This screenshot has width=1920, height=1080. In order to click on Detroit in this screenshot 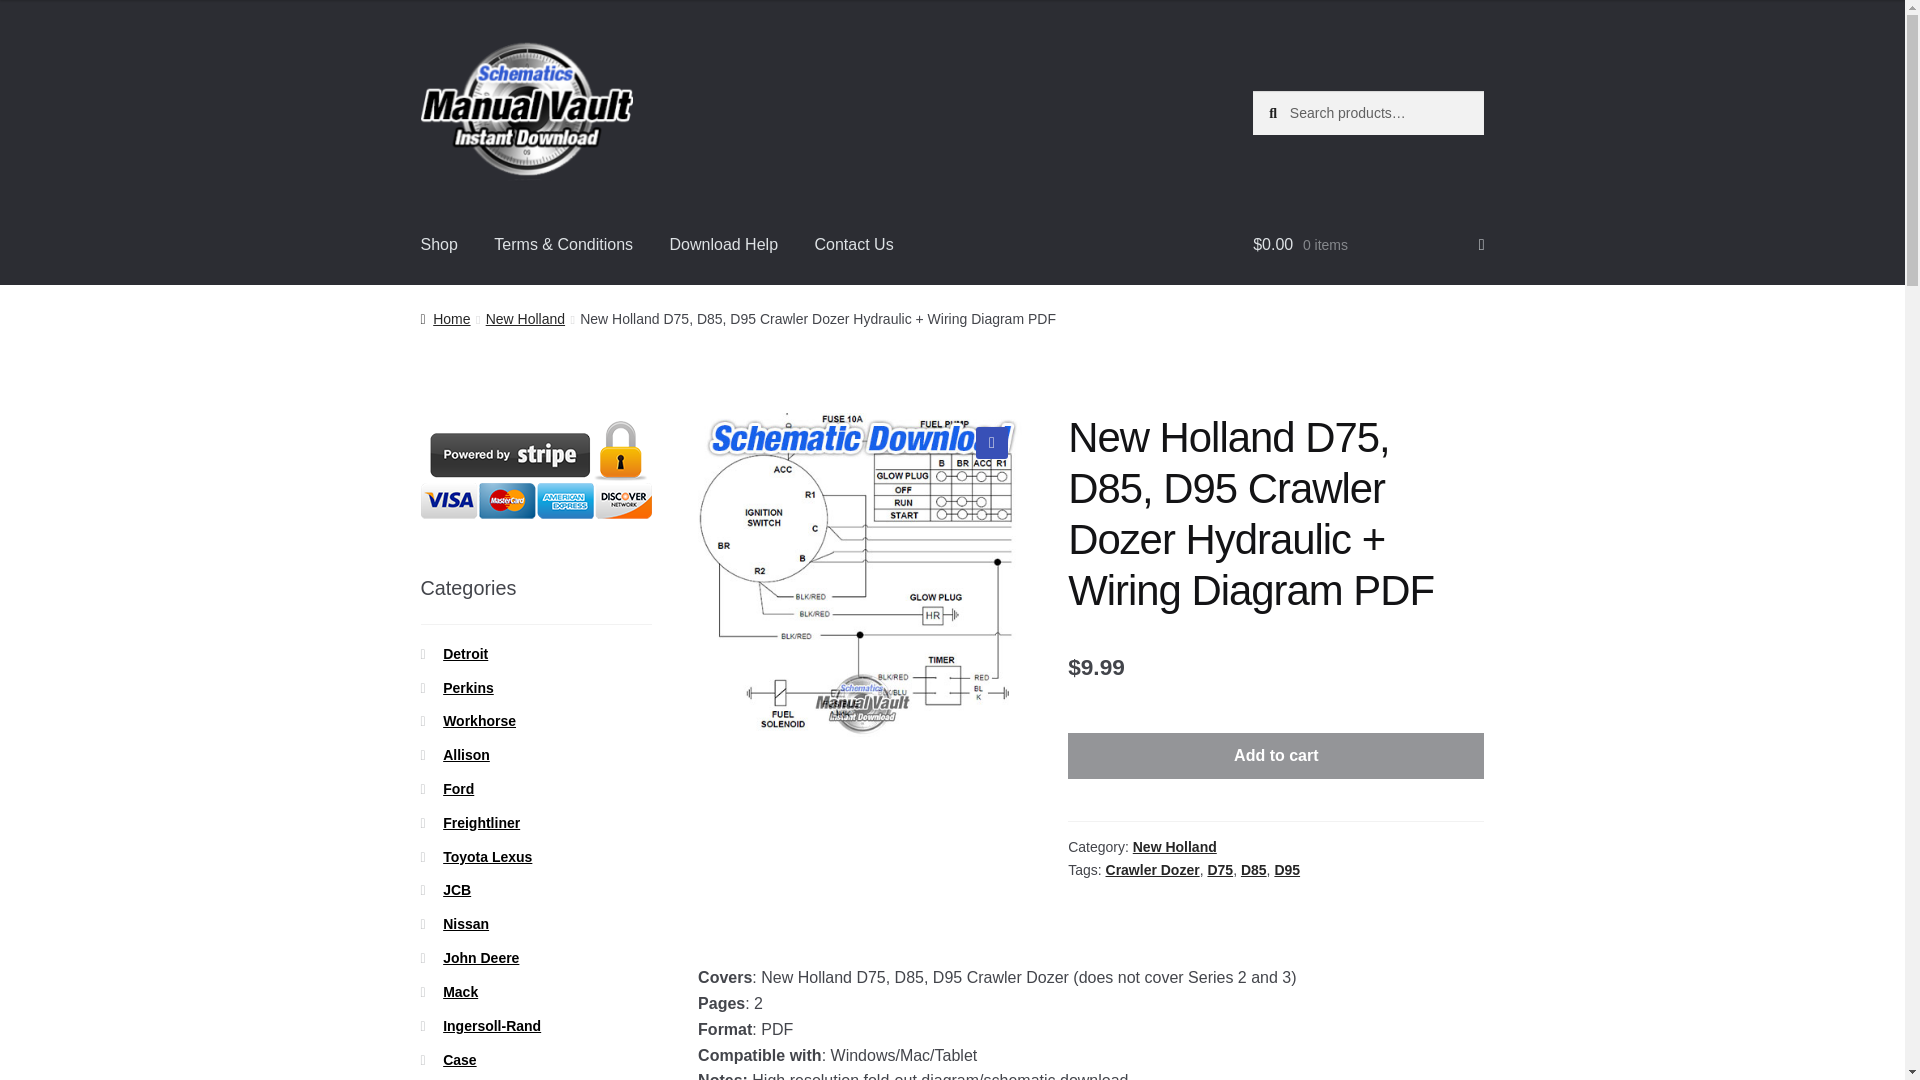, I will do `click(465, 654)`.